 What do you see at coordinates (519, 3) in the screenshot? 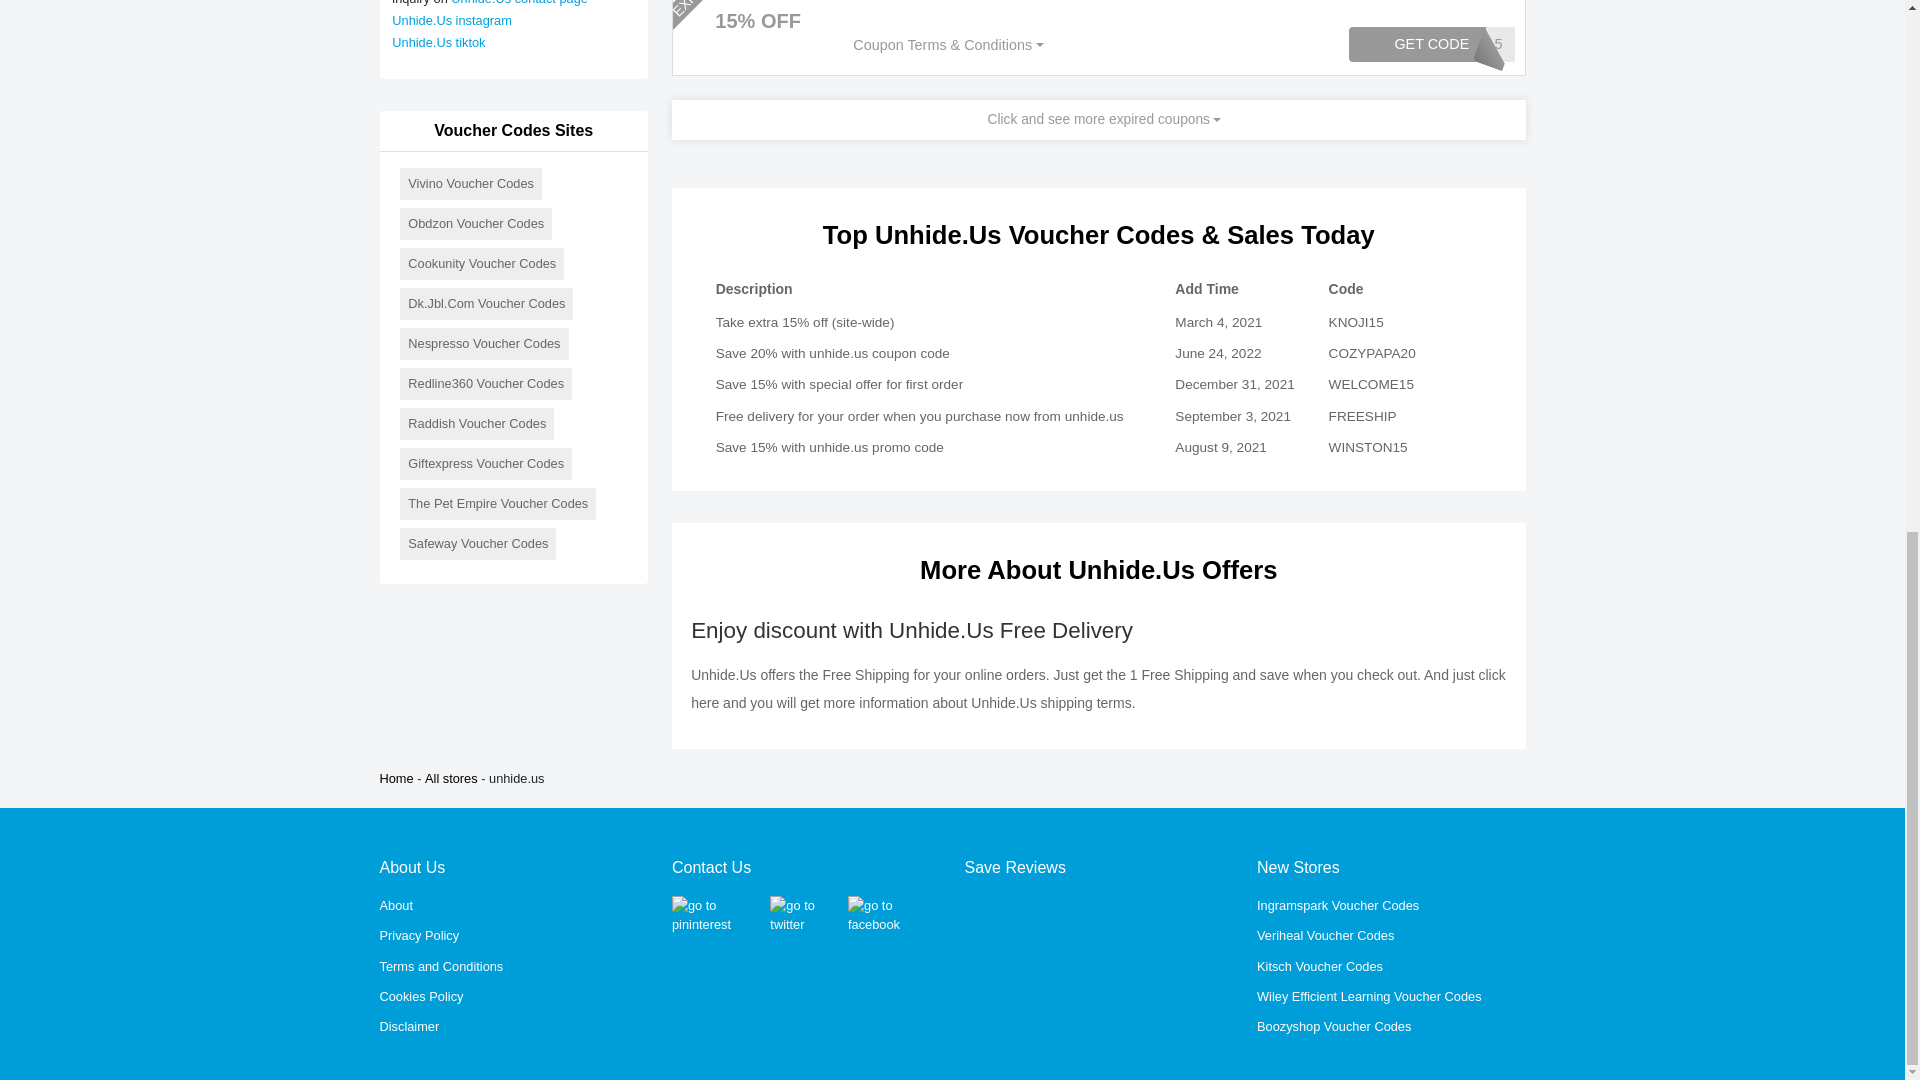
I see `Unhide.Us contact page` at bounding box center [519, 3].